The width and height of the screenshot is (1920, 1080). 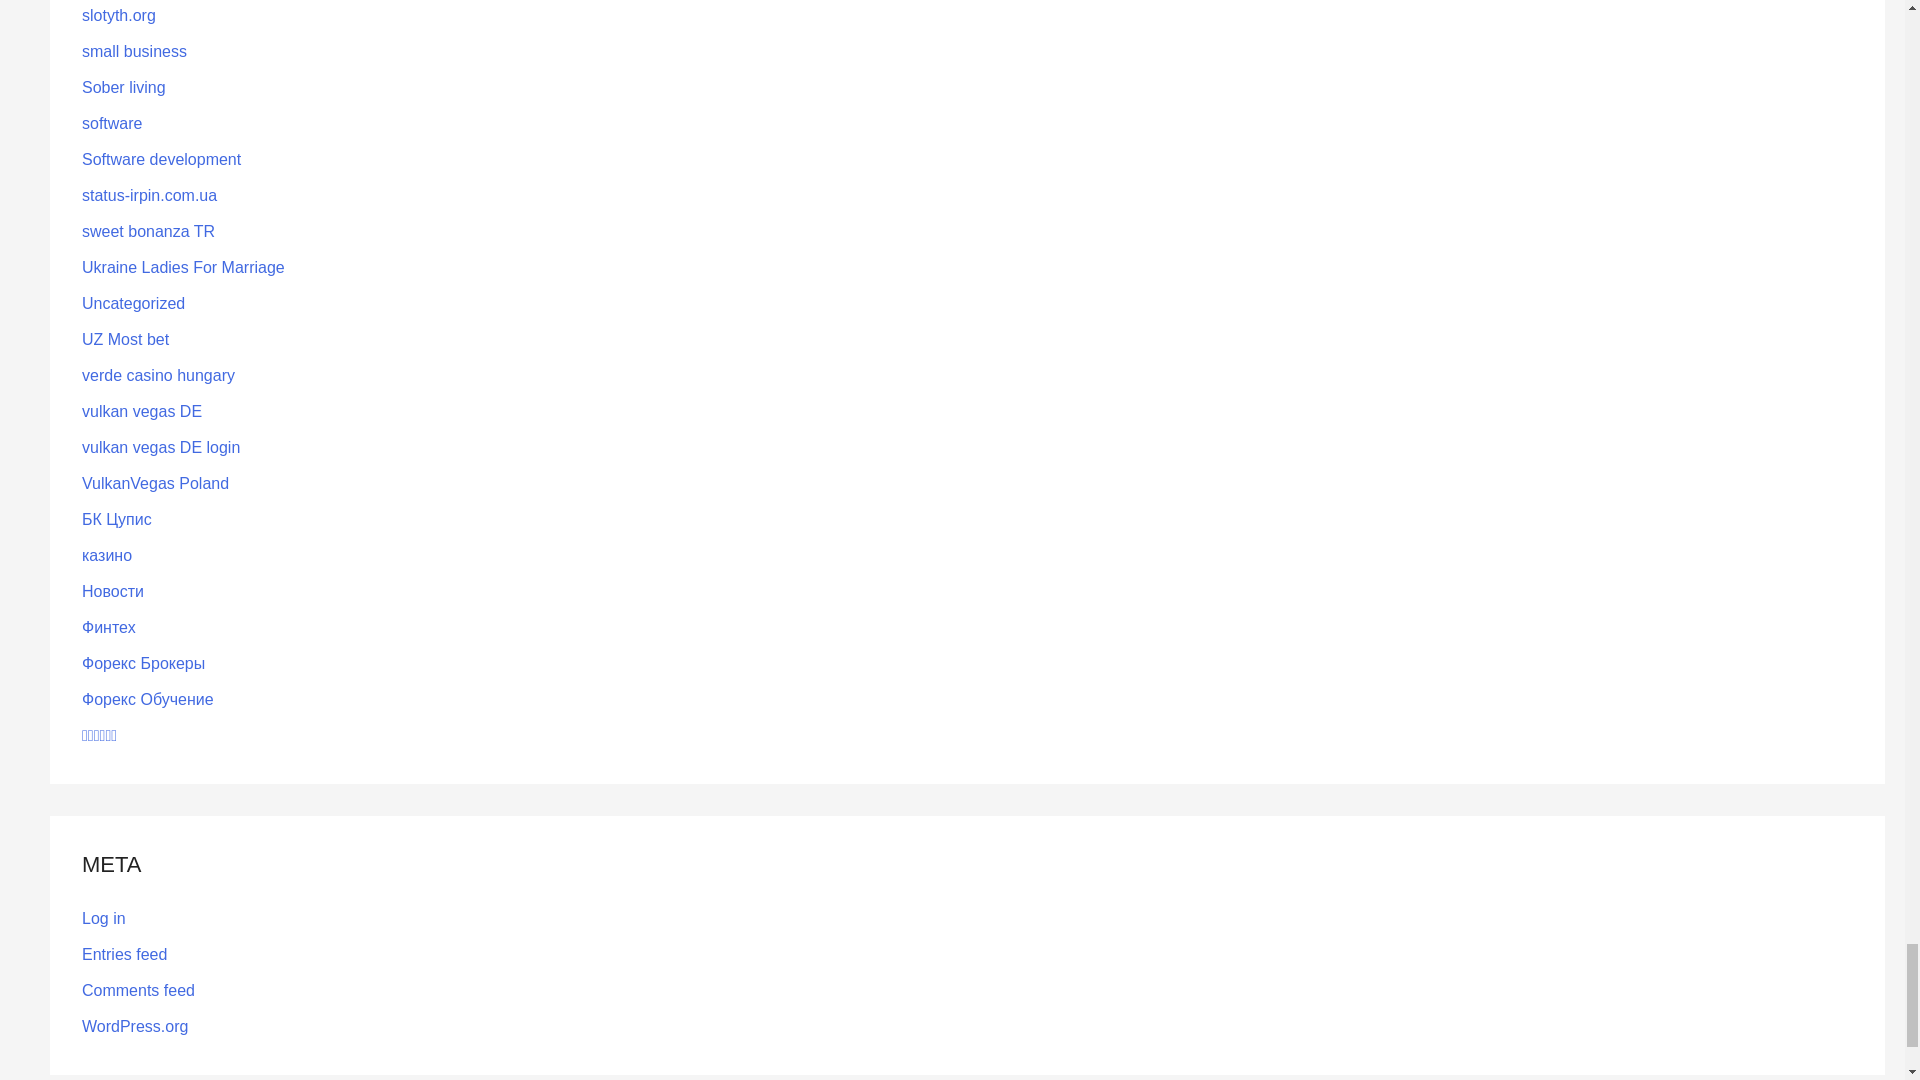 I want to click on small business, so click(x=134, y=52).